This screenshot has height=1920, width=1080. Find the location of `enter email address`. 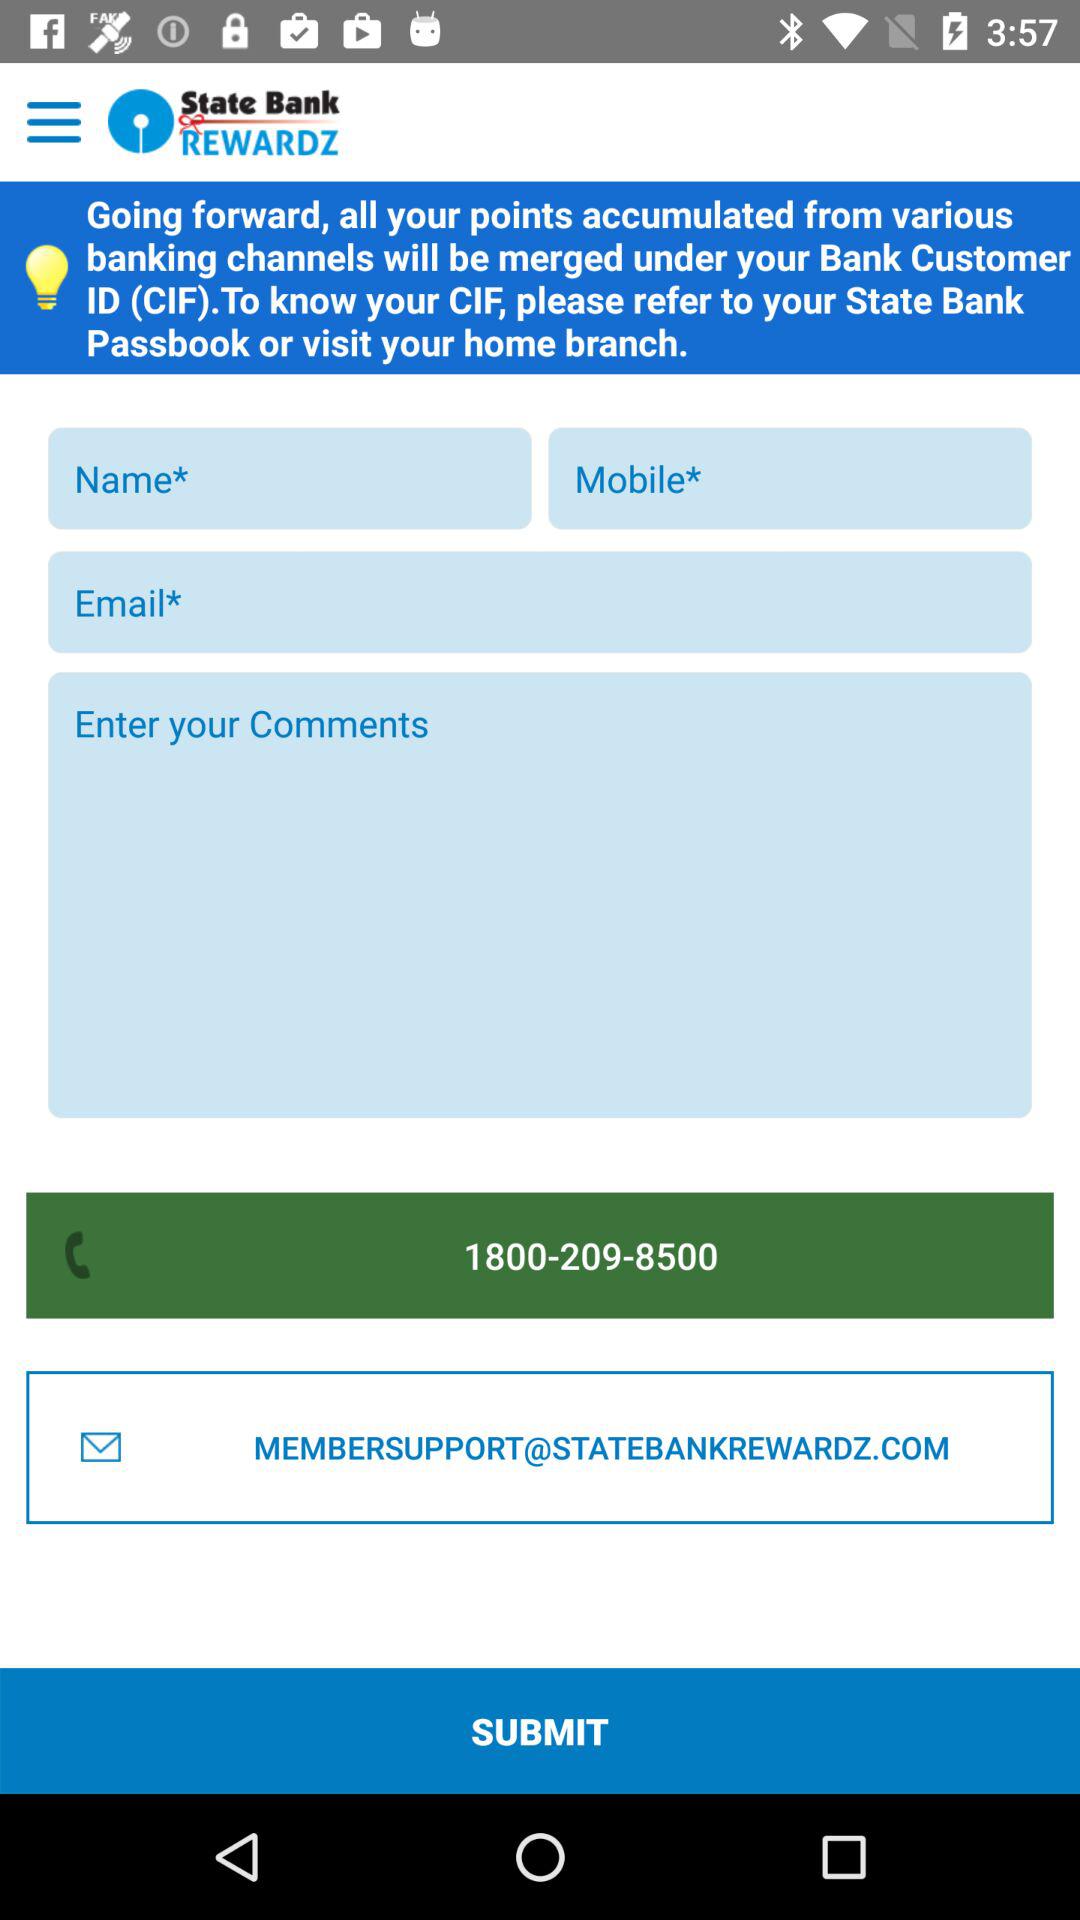

enter email address is located at coordinates (540, 602).